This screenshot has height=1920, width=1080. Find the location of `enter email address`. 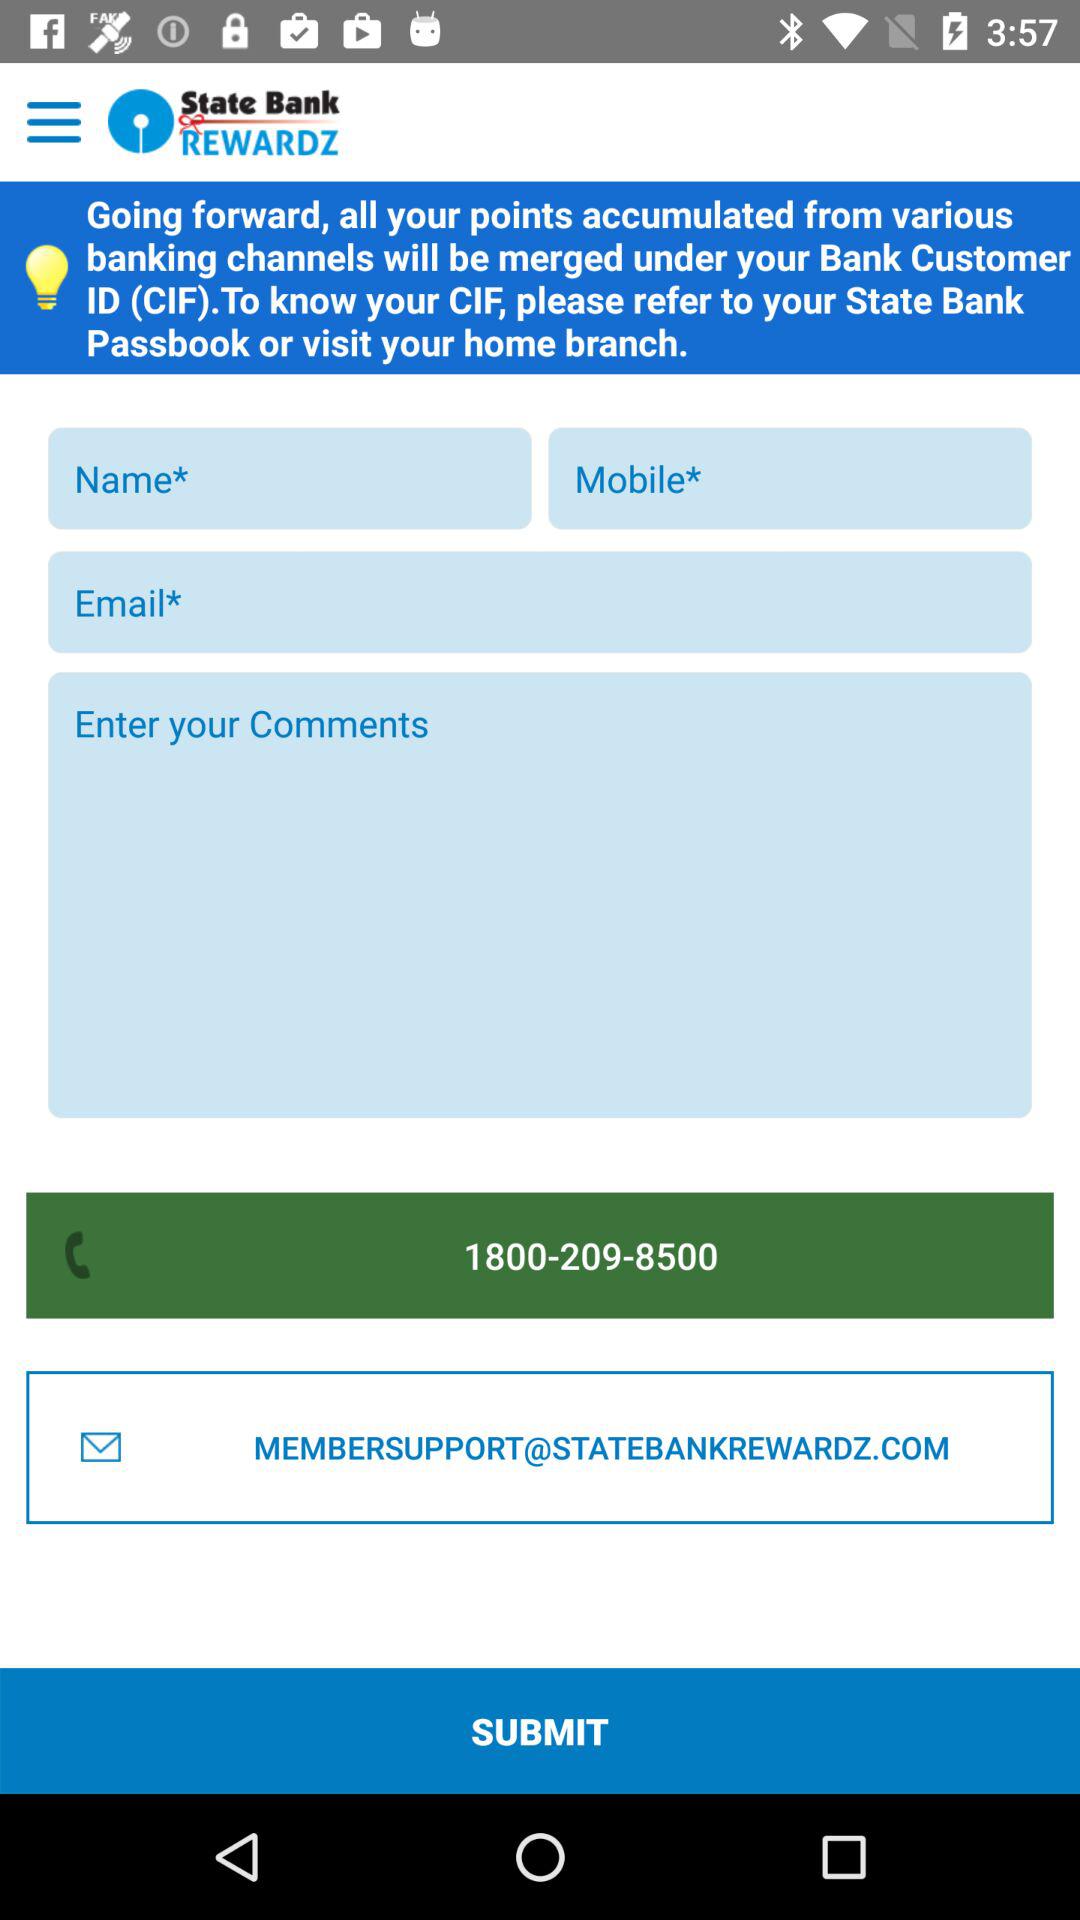

enter email address is located at coordinates (540, 602).